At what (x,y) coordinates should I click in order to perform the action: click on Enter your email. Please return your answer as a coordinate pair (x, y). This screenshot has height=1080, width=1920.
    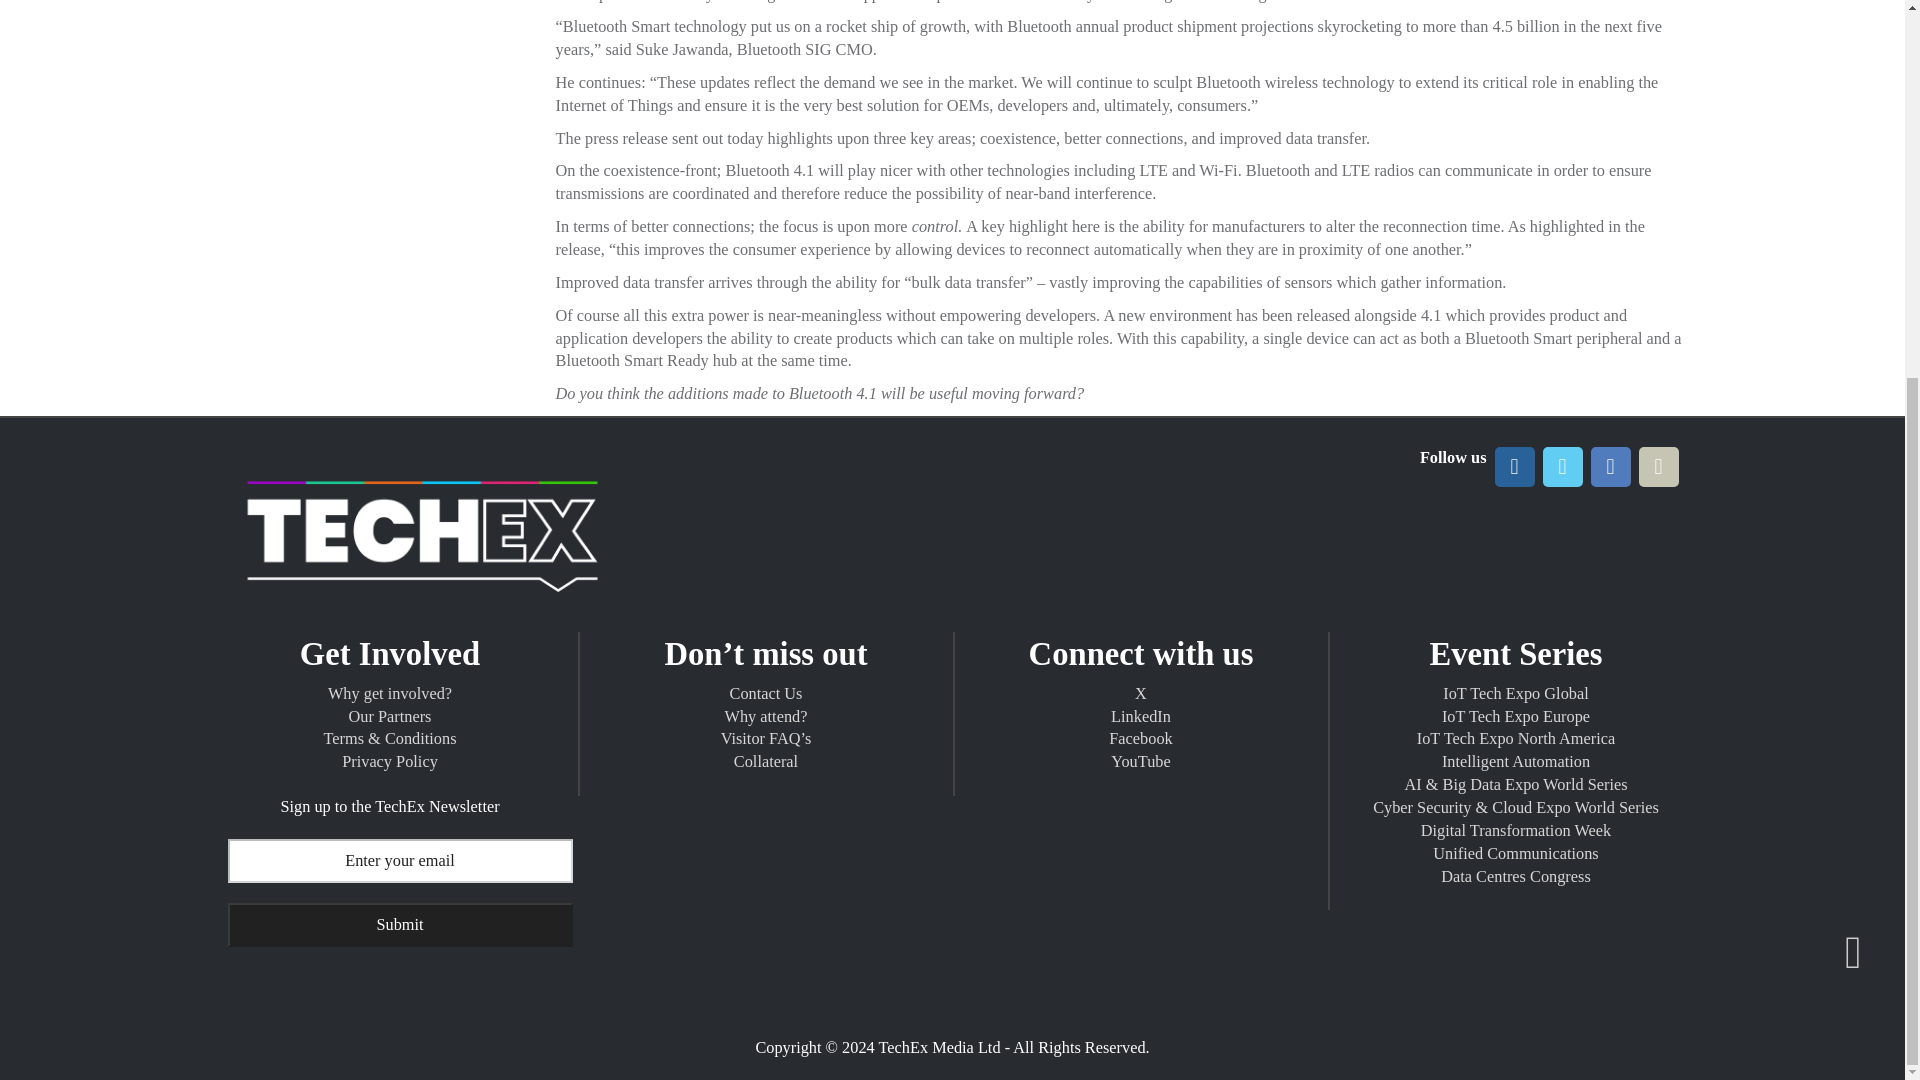
    Looking at the image, I should click on (400, 861).